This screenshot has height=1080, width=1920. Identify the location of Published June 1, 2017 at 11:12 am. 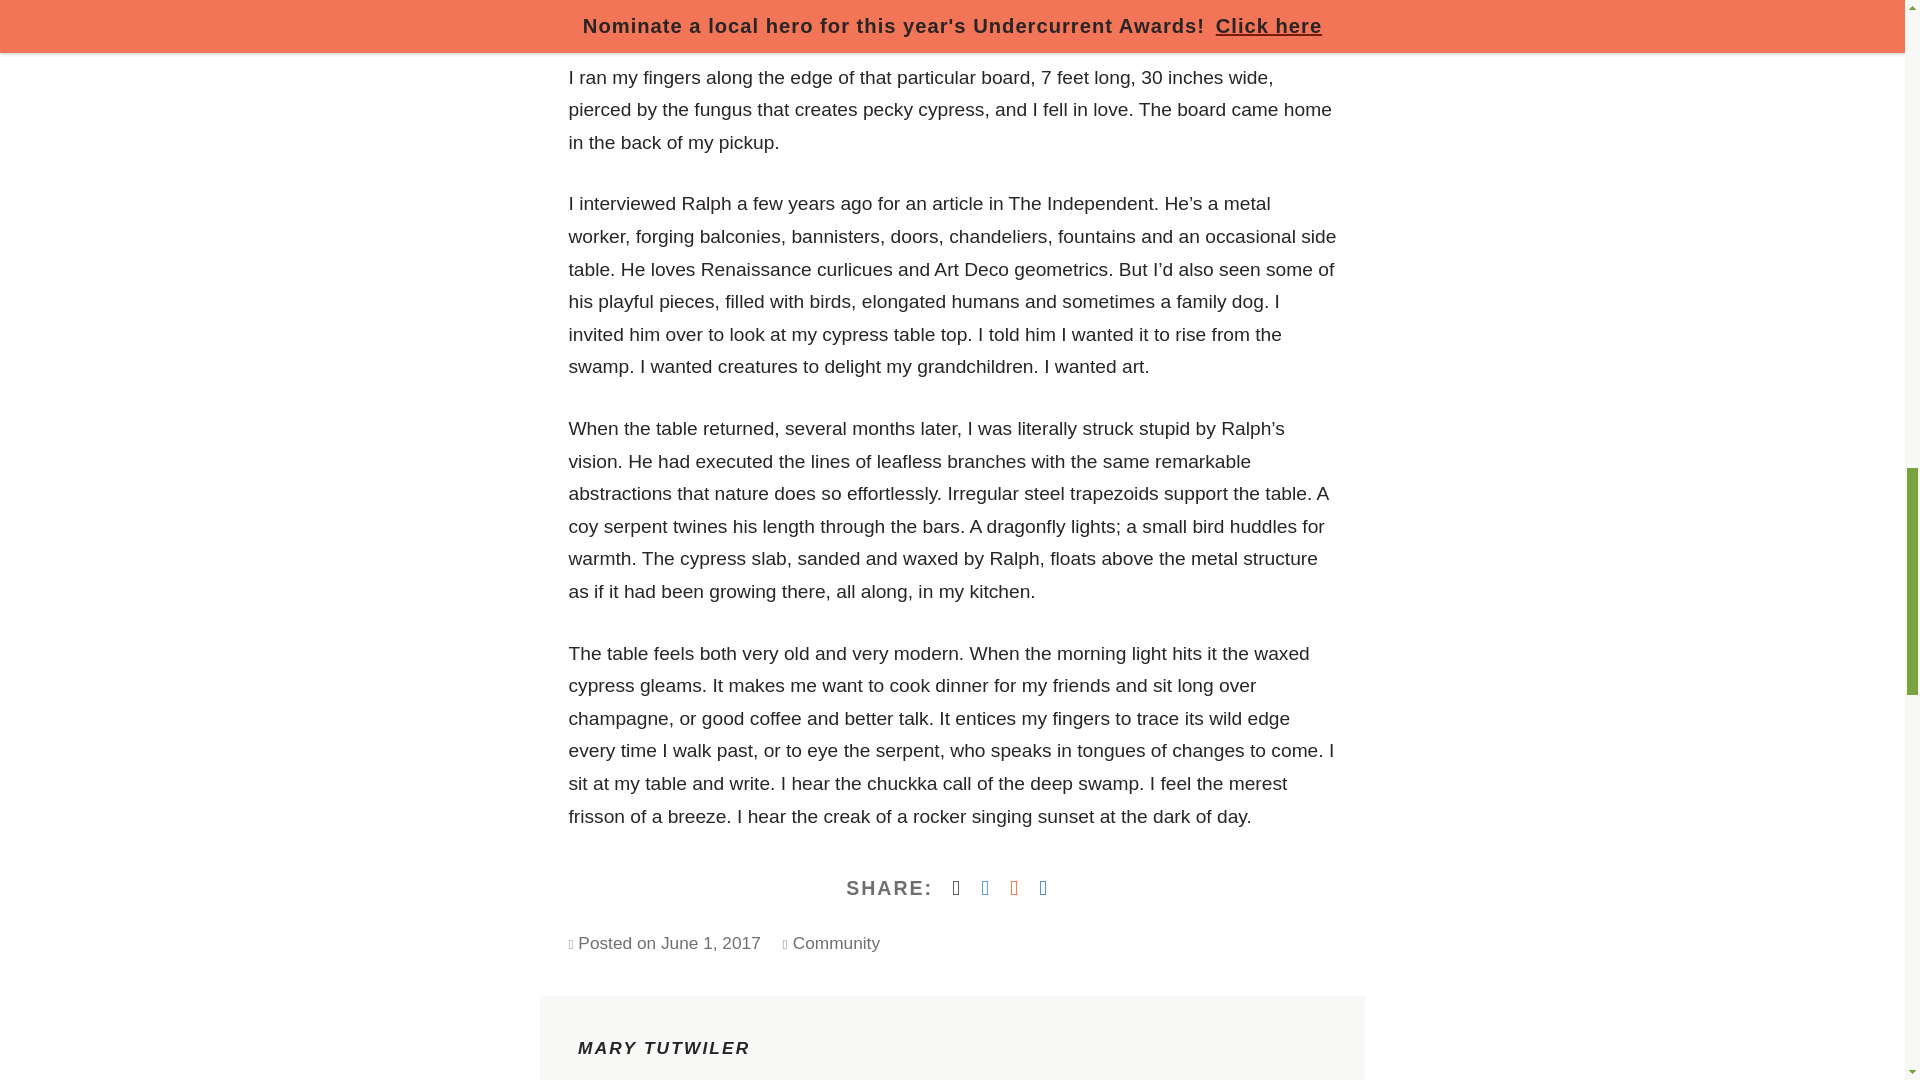
(710, 942).